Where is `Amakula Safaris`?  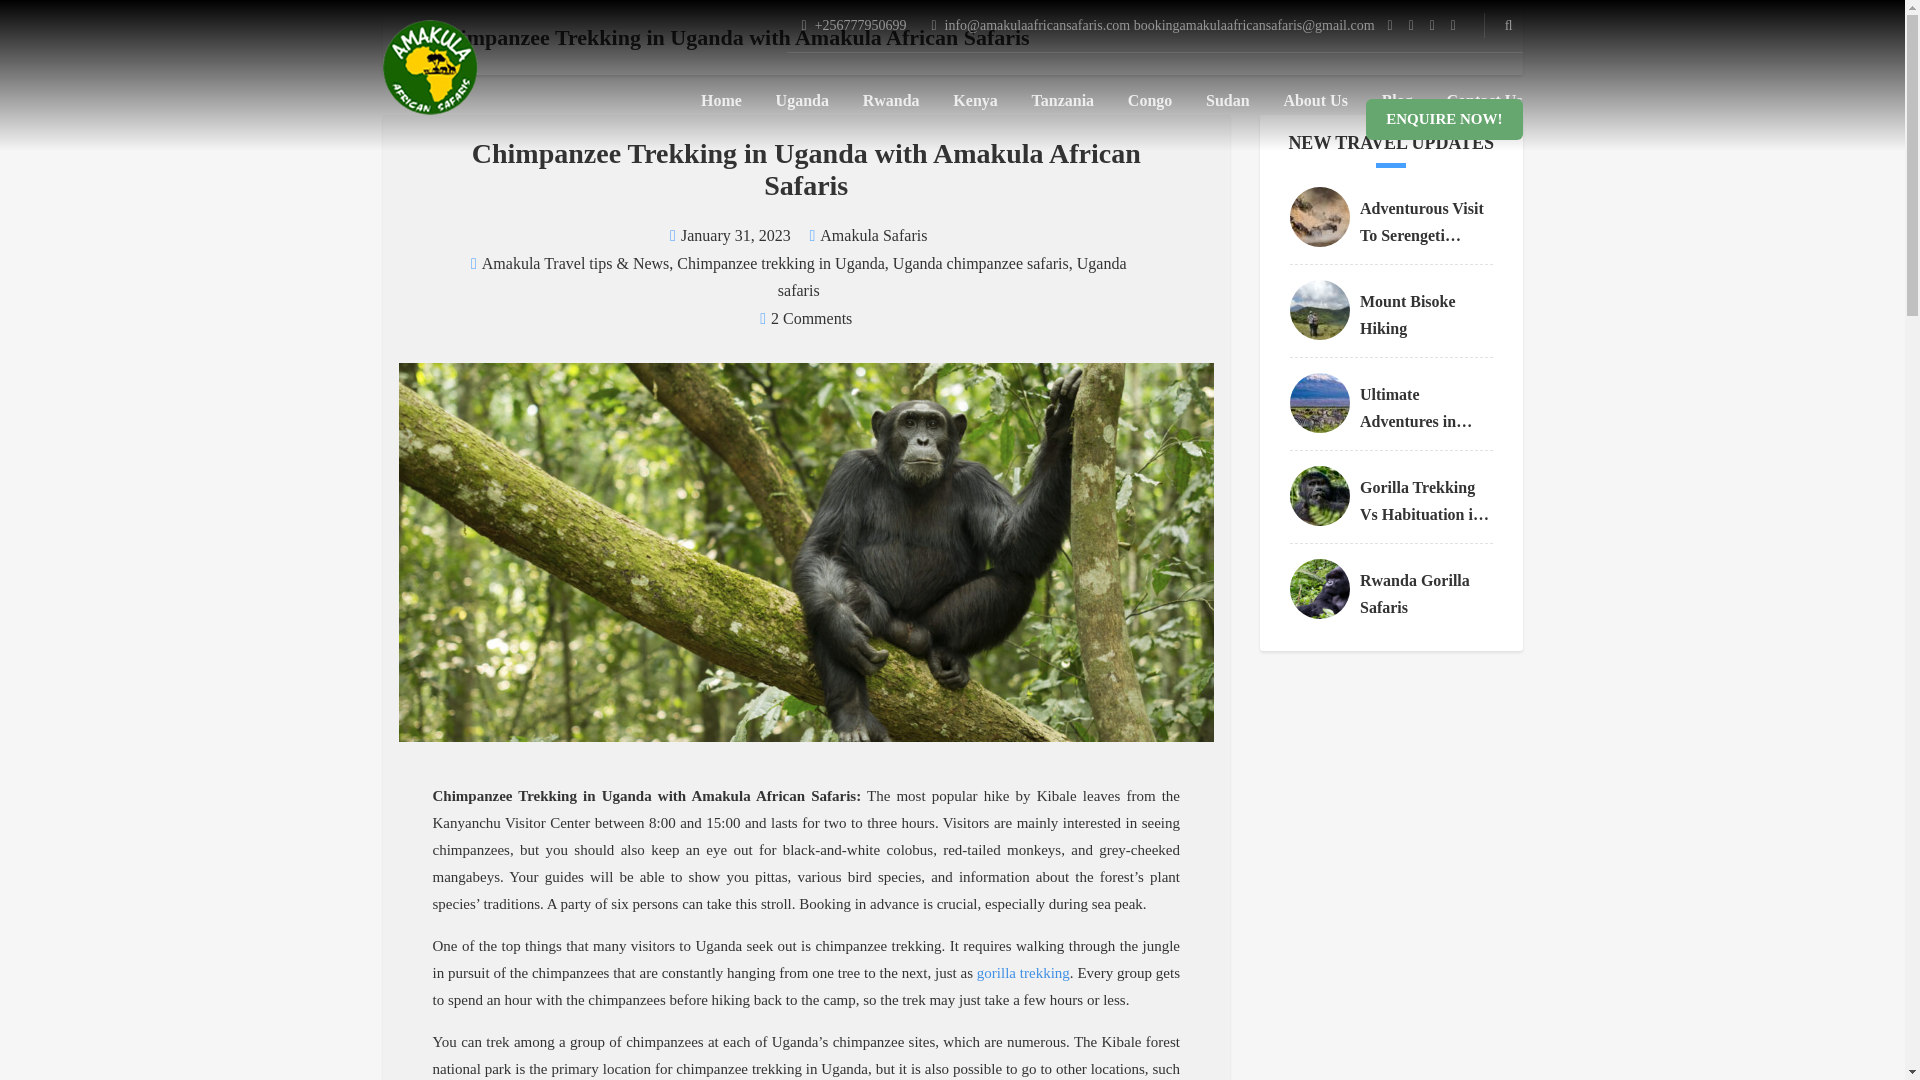 Amakula Safaris is located at coordinates (873, 235).